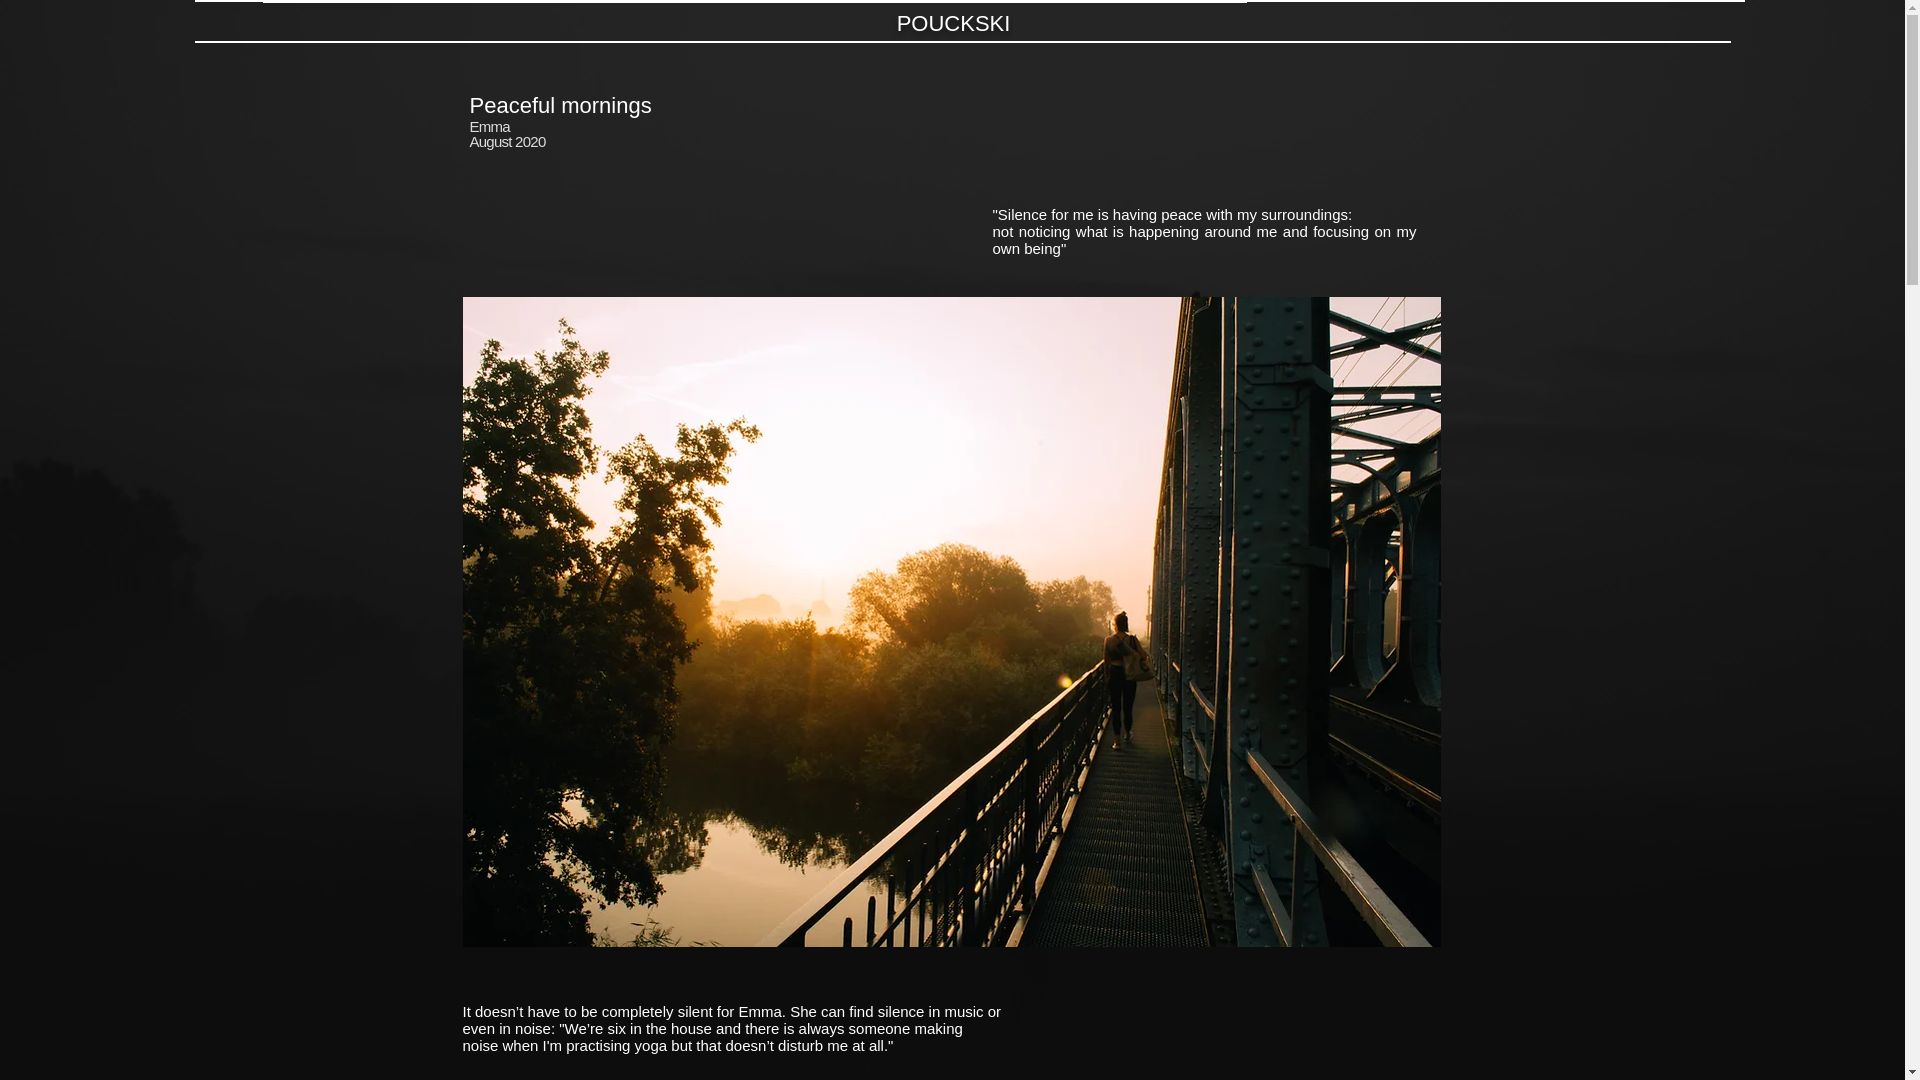 The width and height of the screenshot is (1920, 1080). What do you see at coordinates (954, 22) in the screenshot?
I see `POUCKSKI` at bounding box center [954, 22].